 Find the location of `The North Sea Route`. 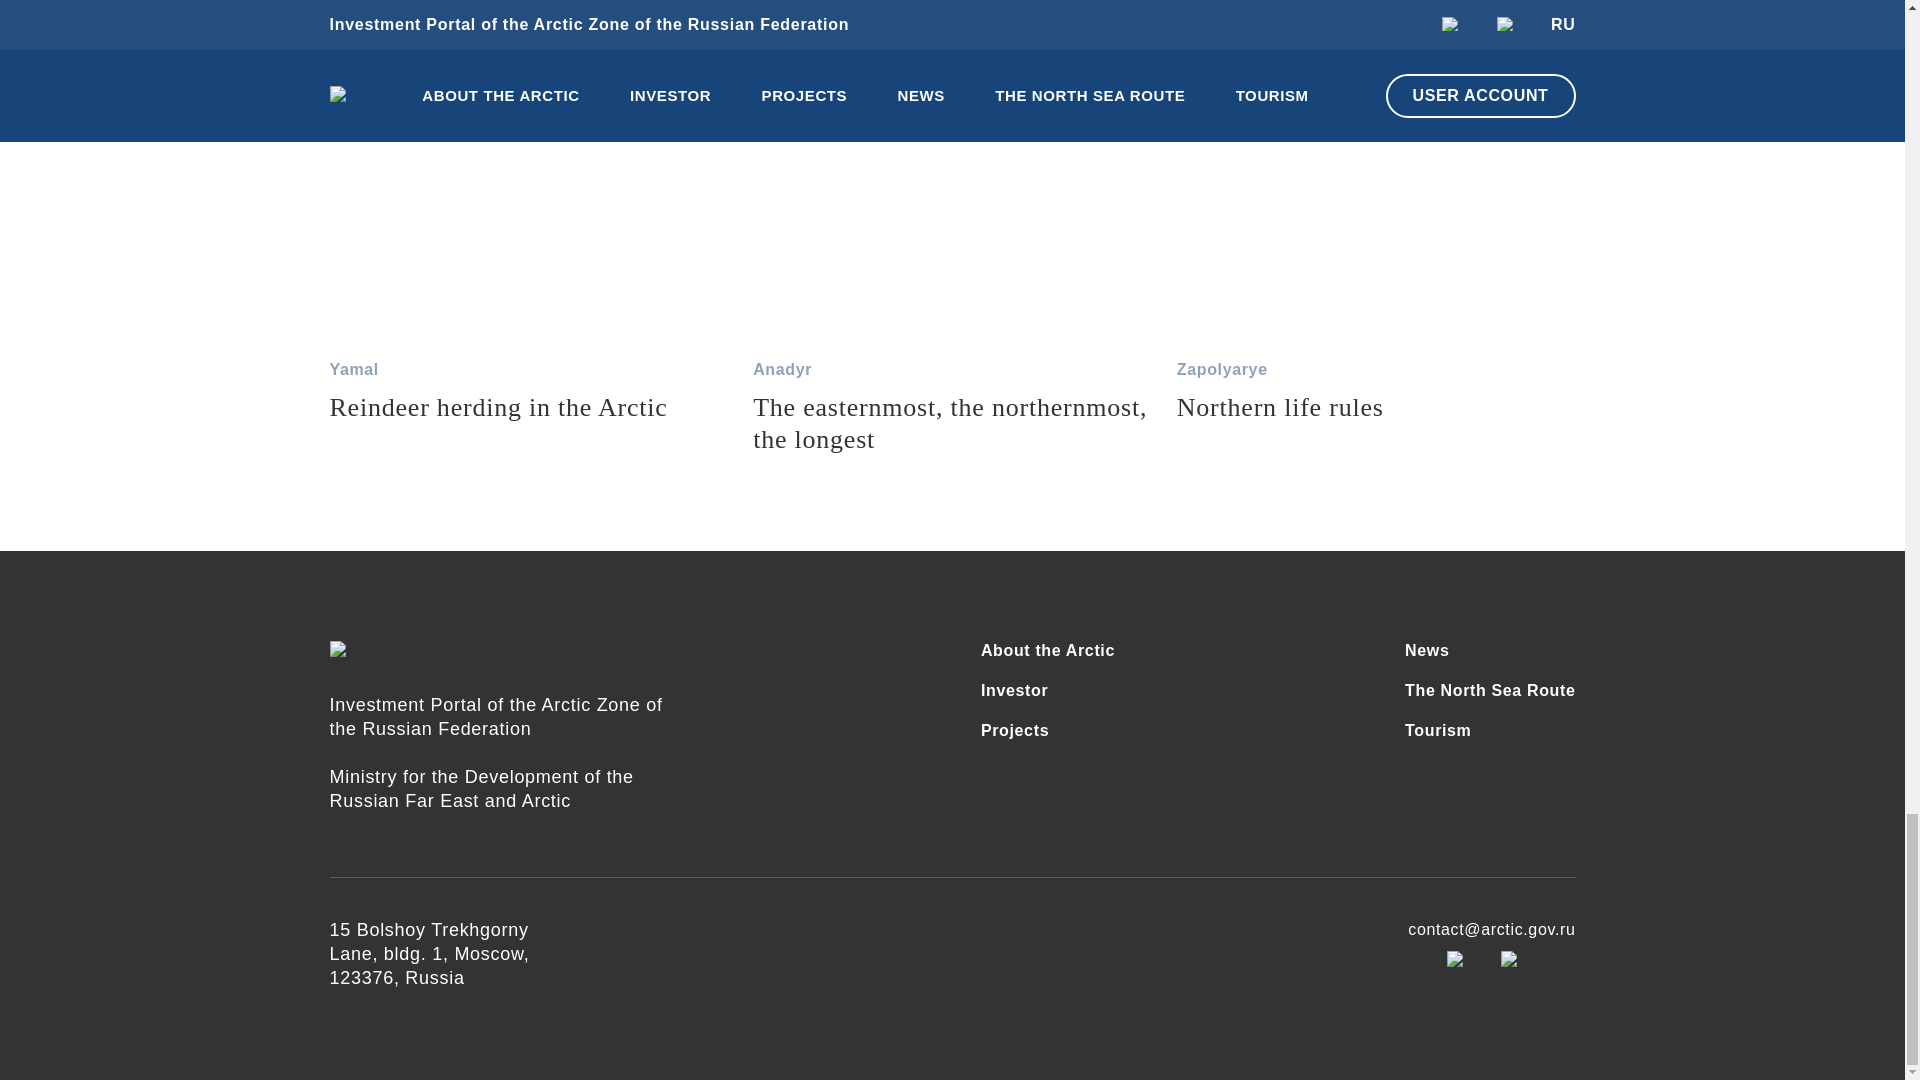

The North Sea Route is located at coordinates (1490, 691).